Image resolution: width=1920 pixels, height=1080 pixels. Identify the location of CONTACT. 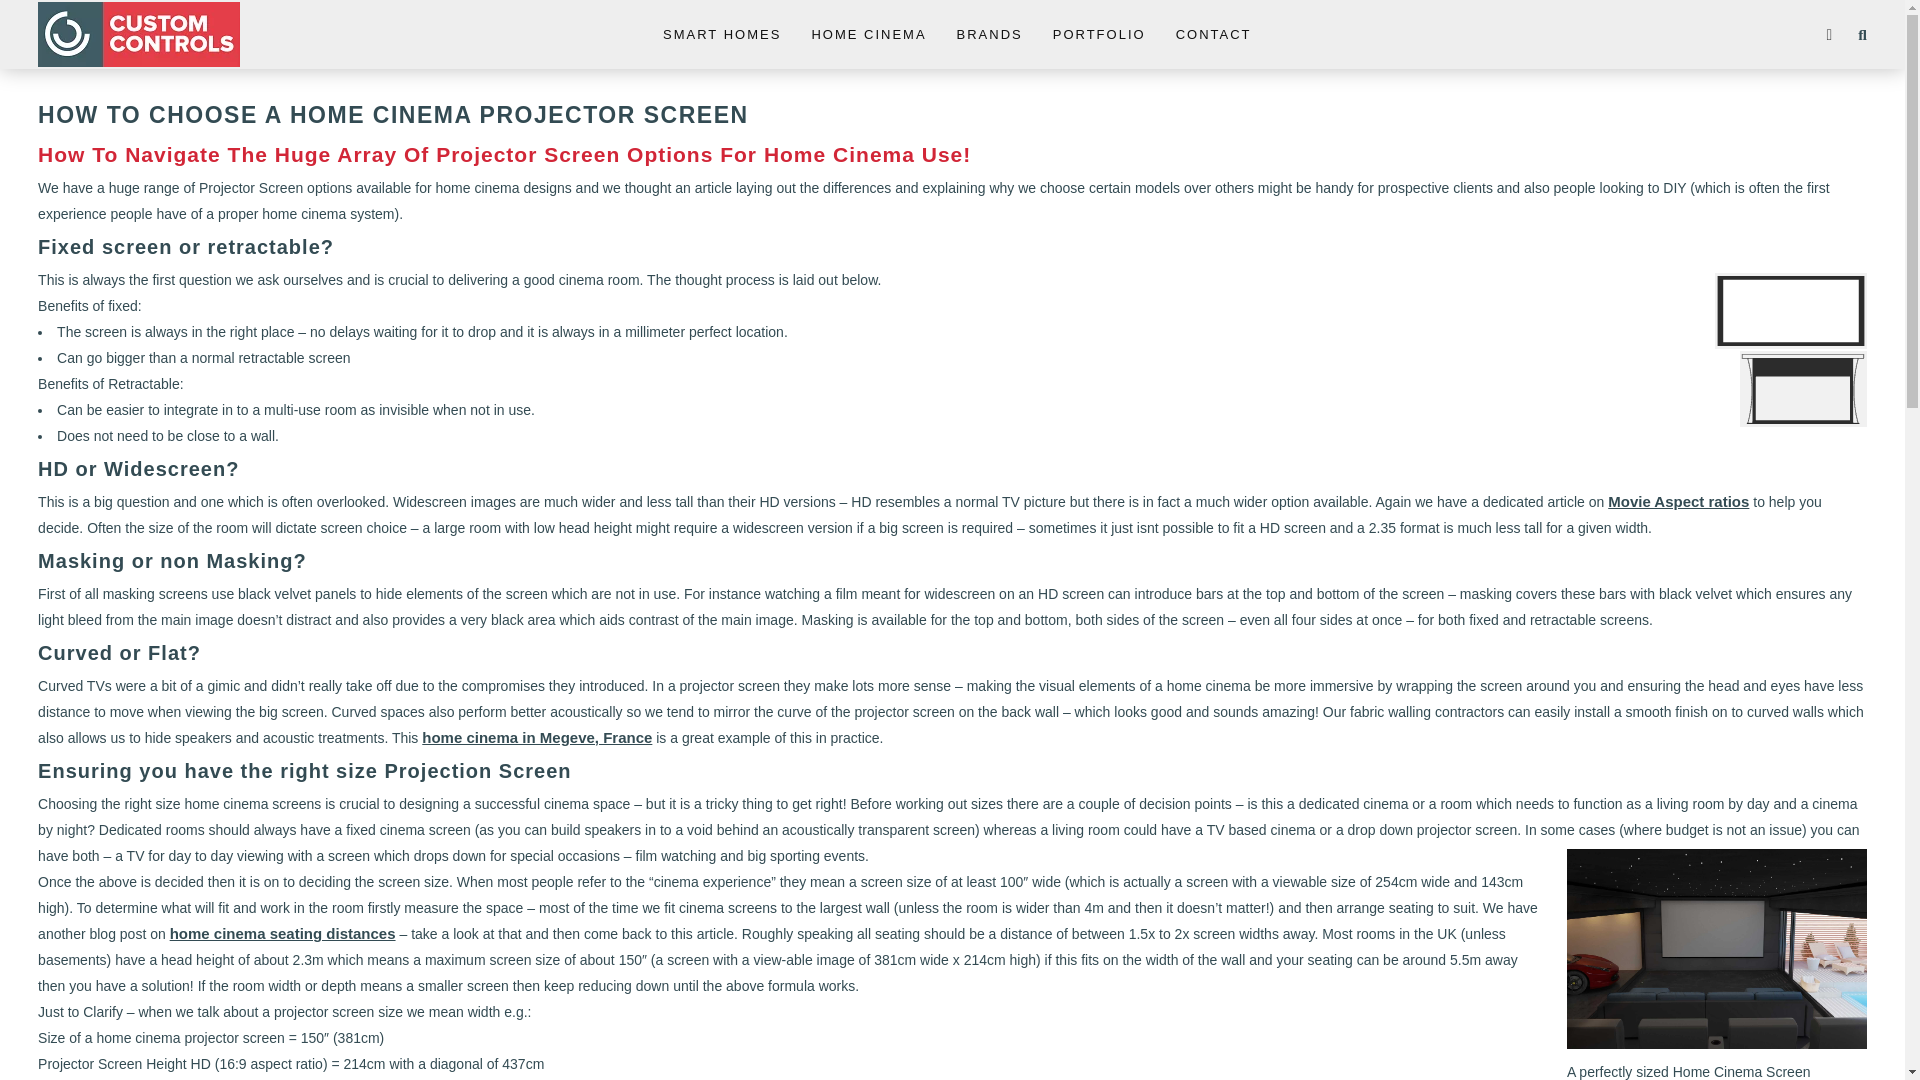
(1213, 35).